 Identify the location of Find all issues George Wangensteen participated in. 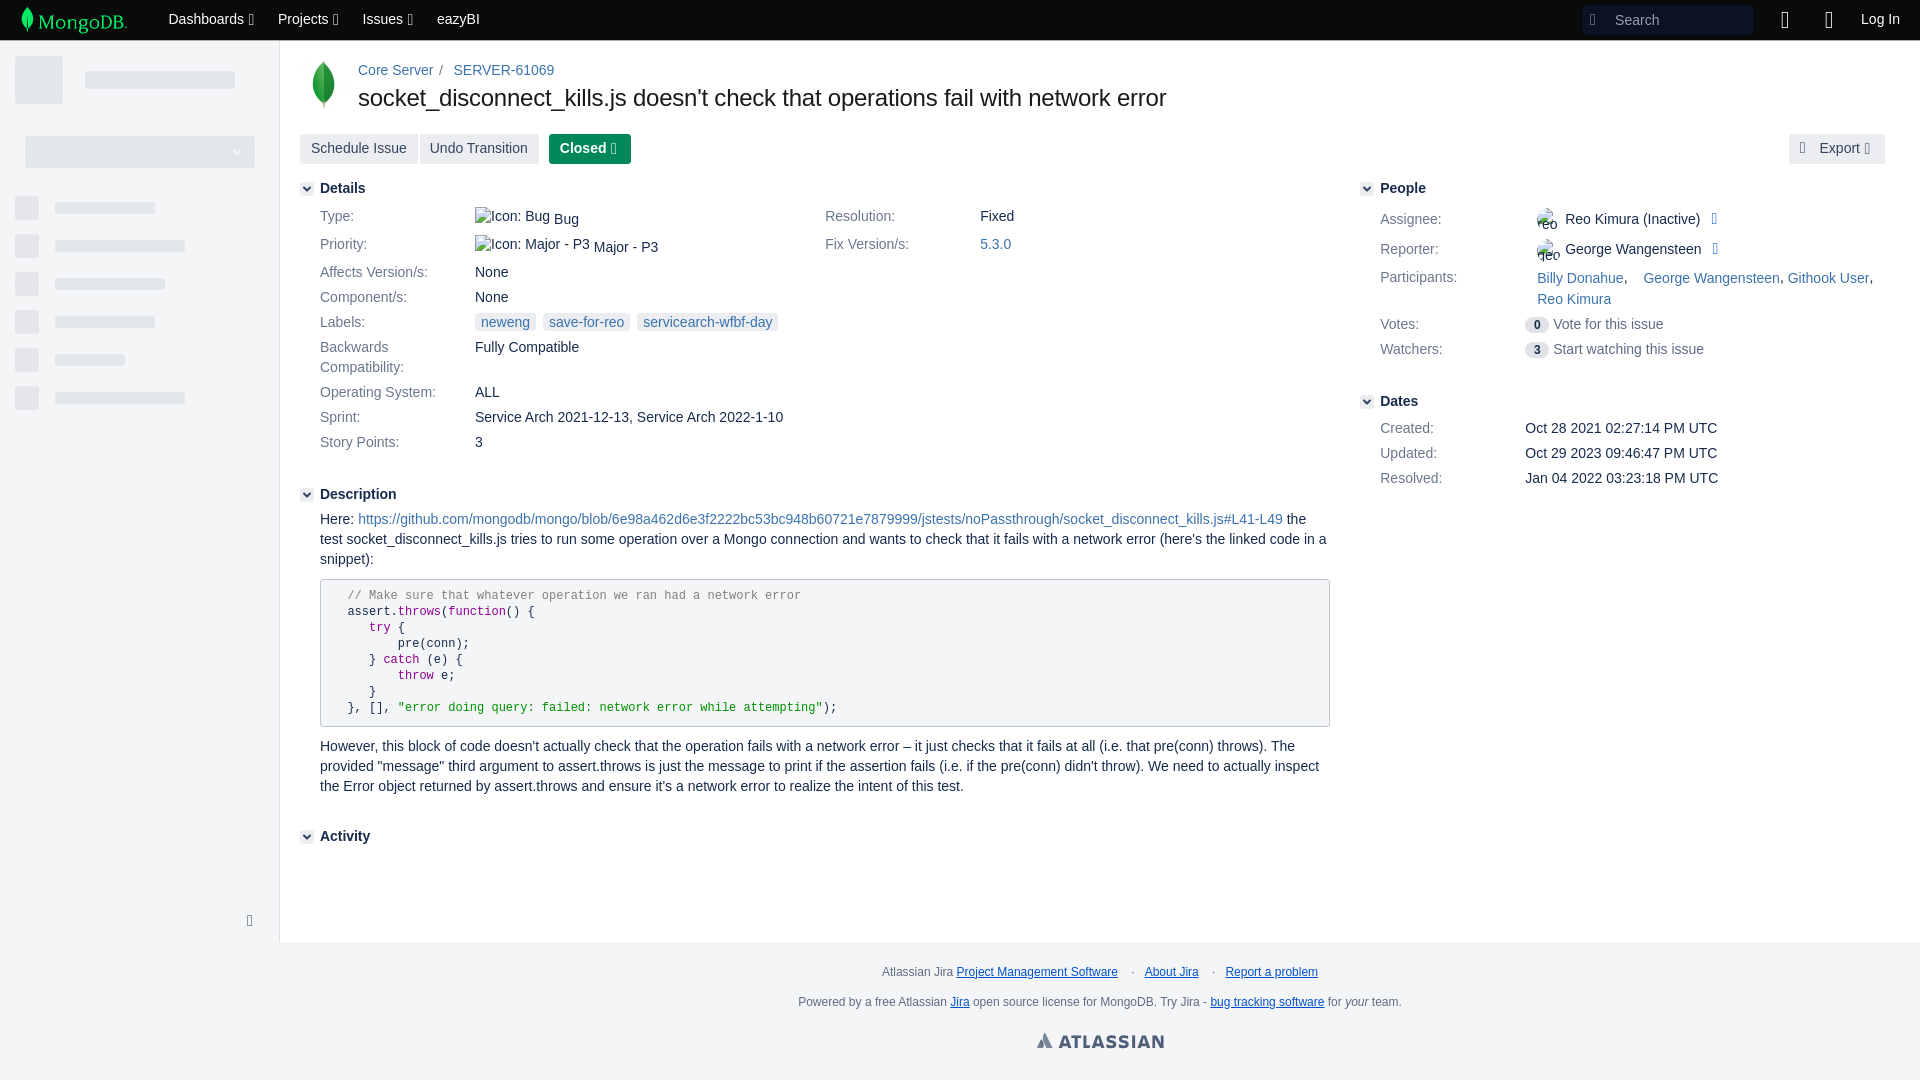
(1704, 278).